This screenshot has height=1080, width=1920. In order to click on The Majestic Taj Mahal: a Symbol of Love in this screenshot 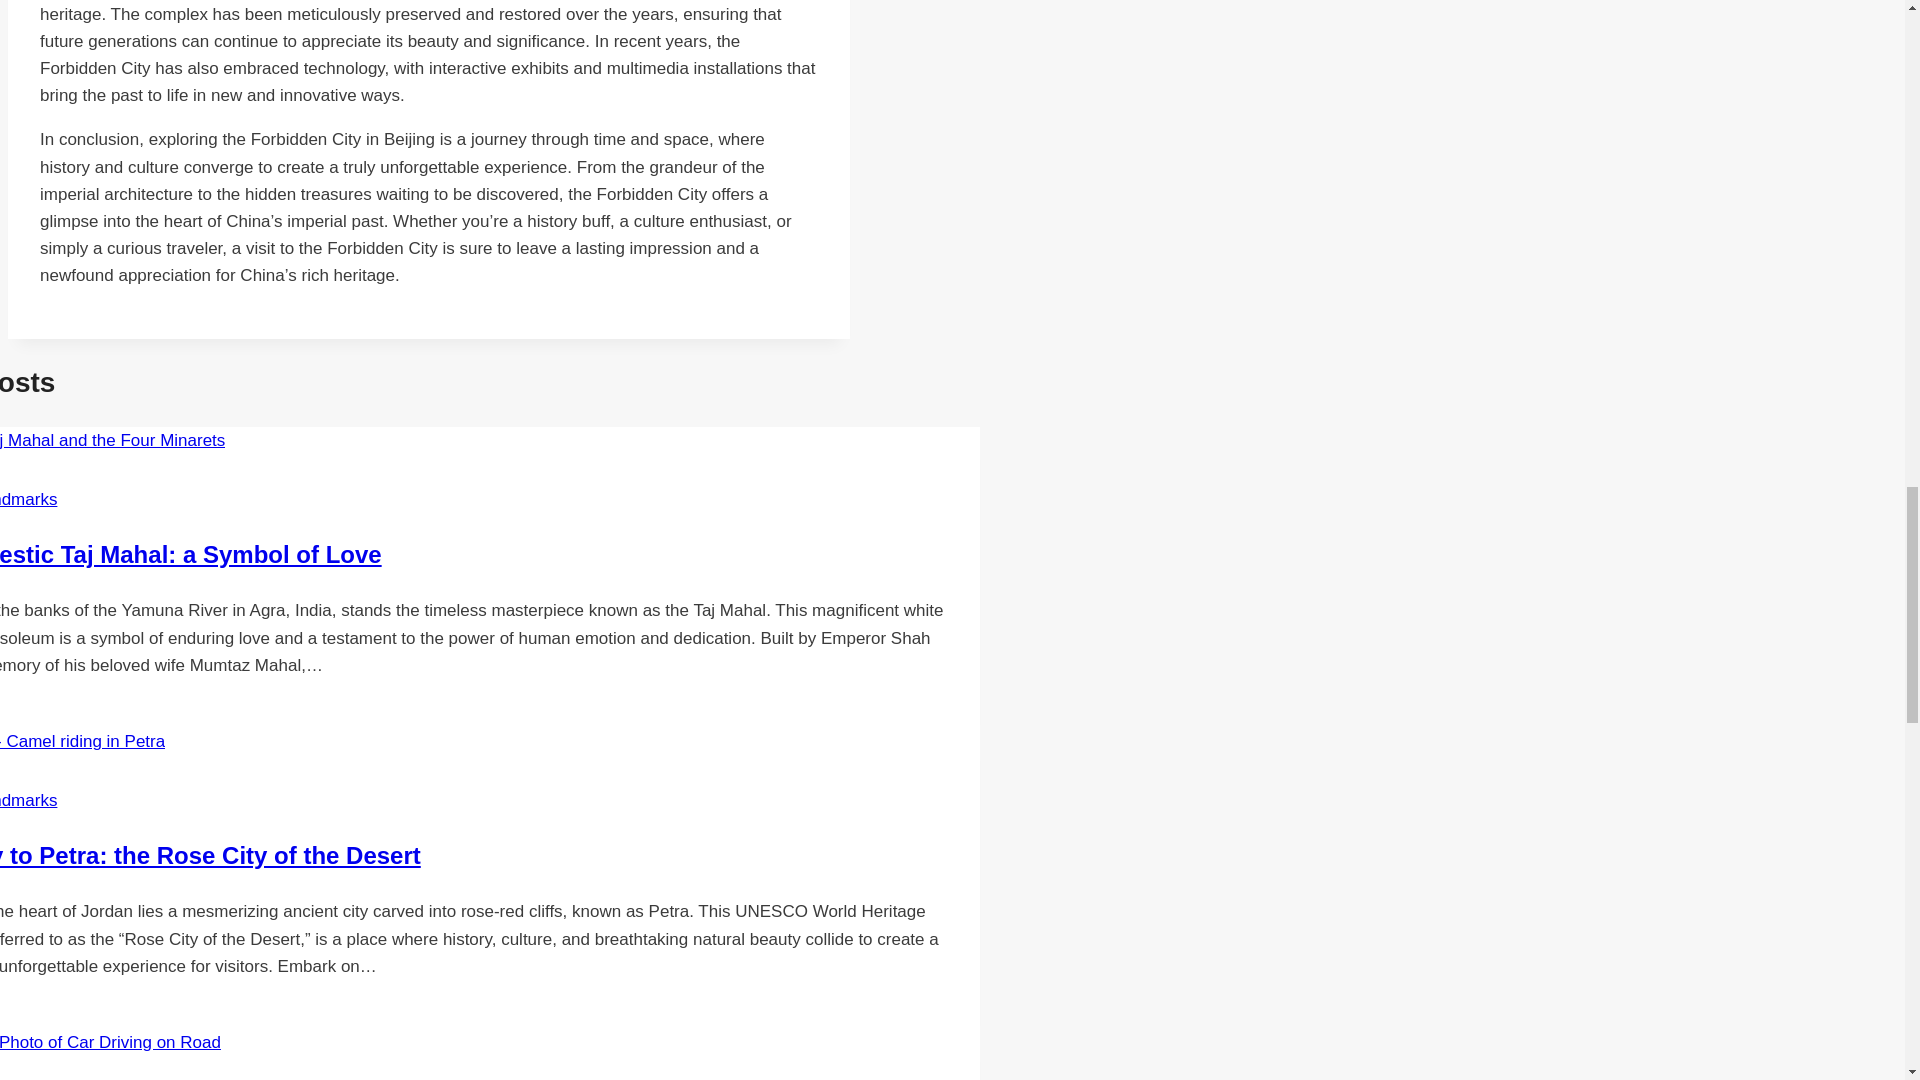, I will do `click(191, 554)`.